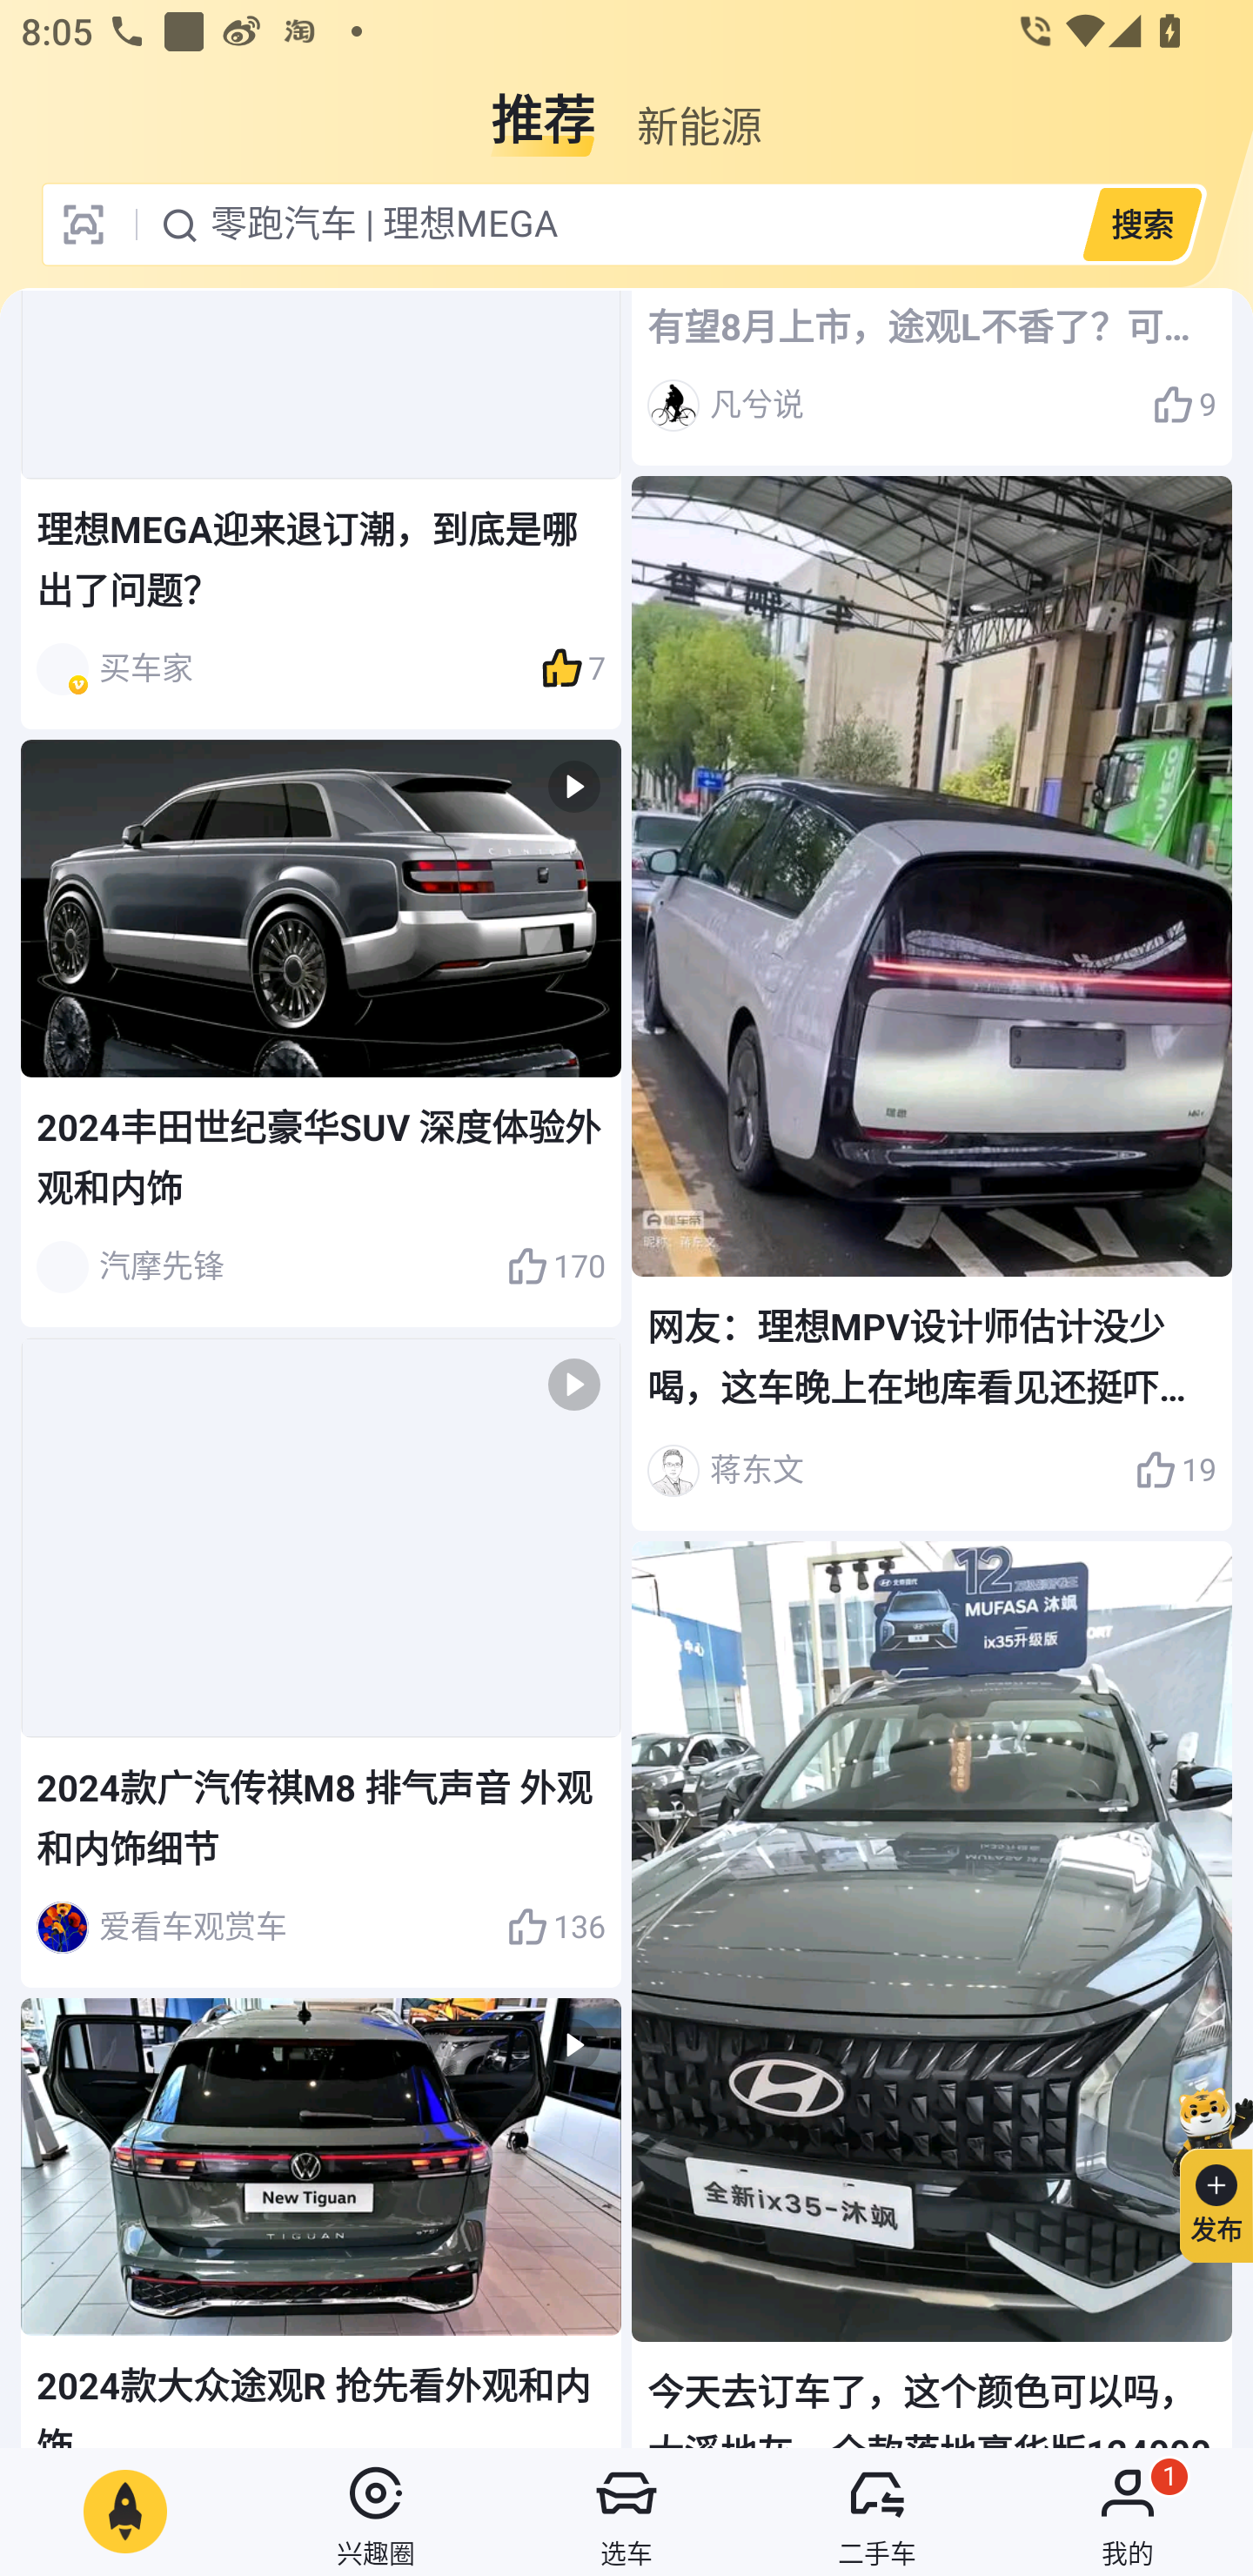 Image resolution: width=1253 pixels, height=2576 pixels. I want to click on 搜索, so click(1142, 224).